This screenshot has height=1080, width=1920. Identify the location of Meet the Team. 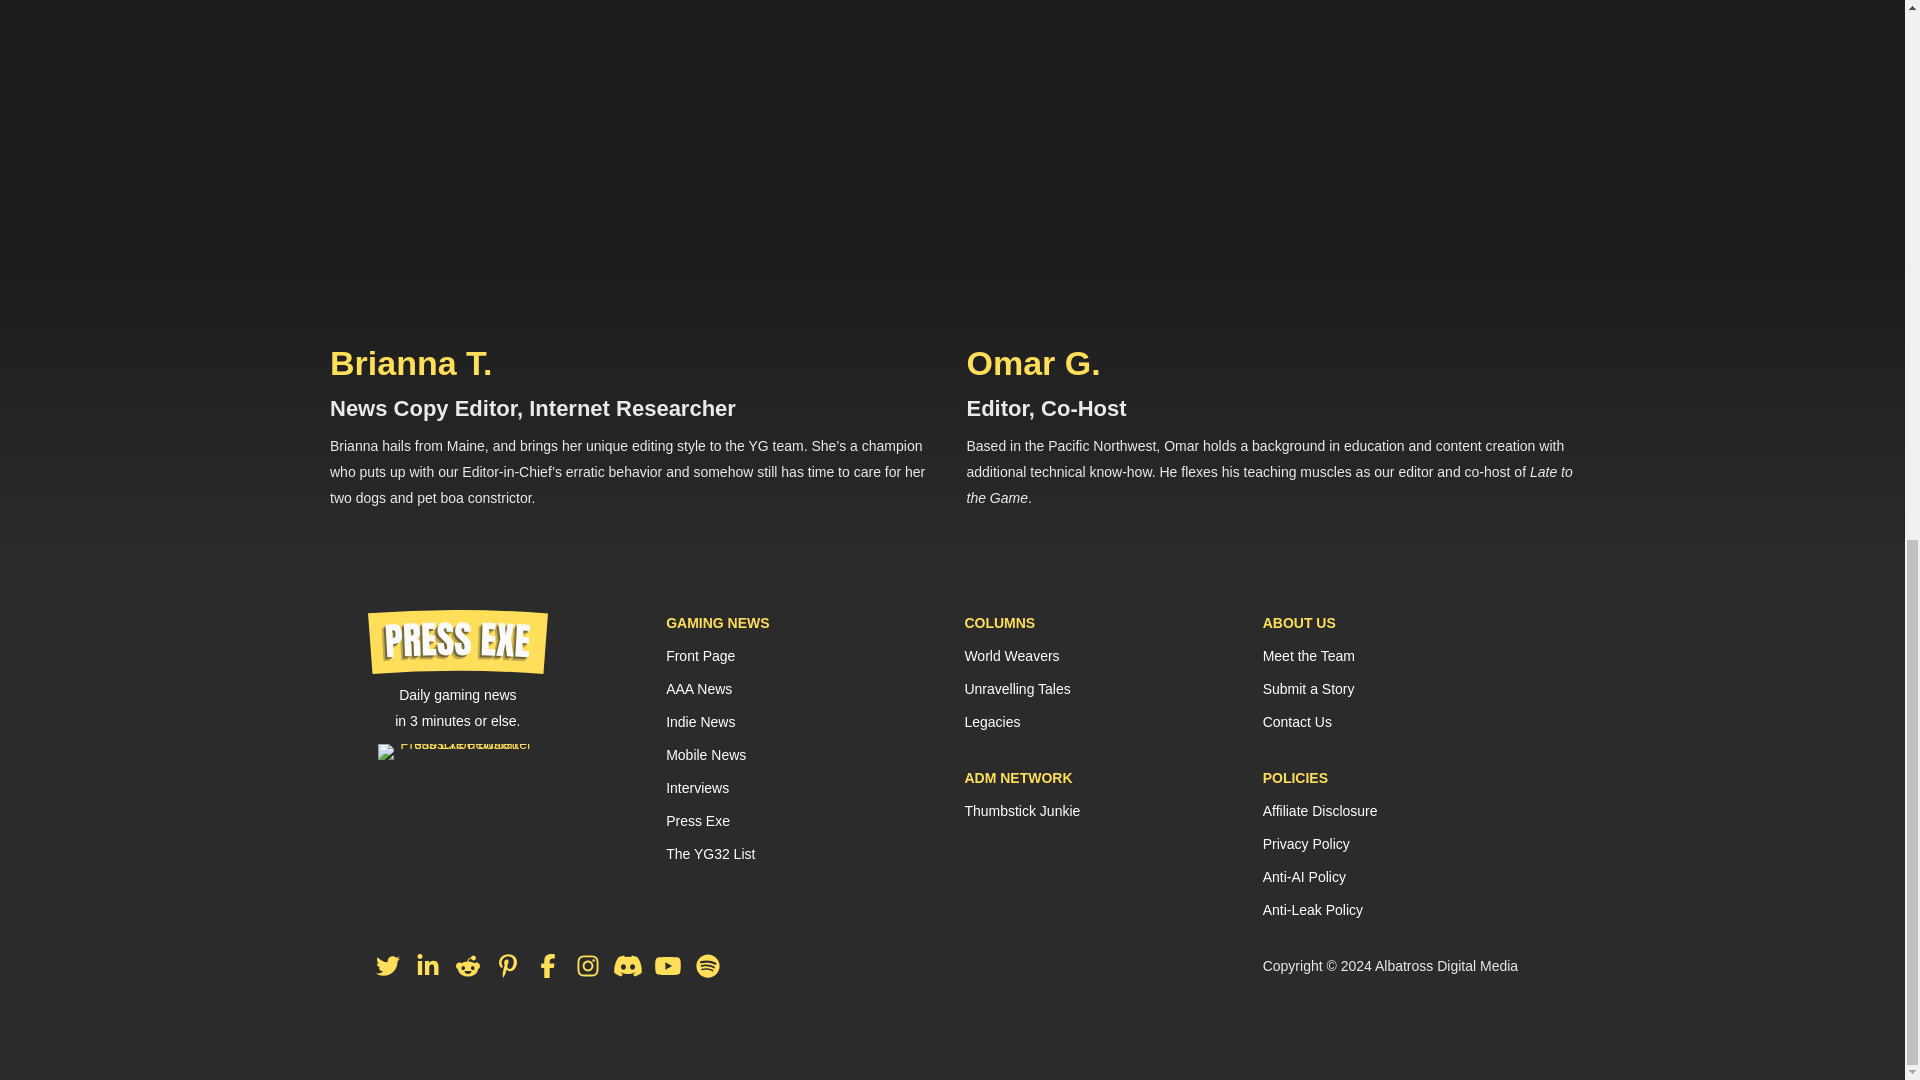
(1309, 656).